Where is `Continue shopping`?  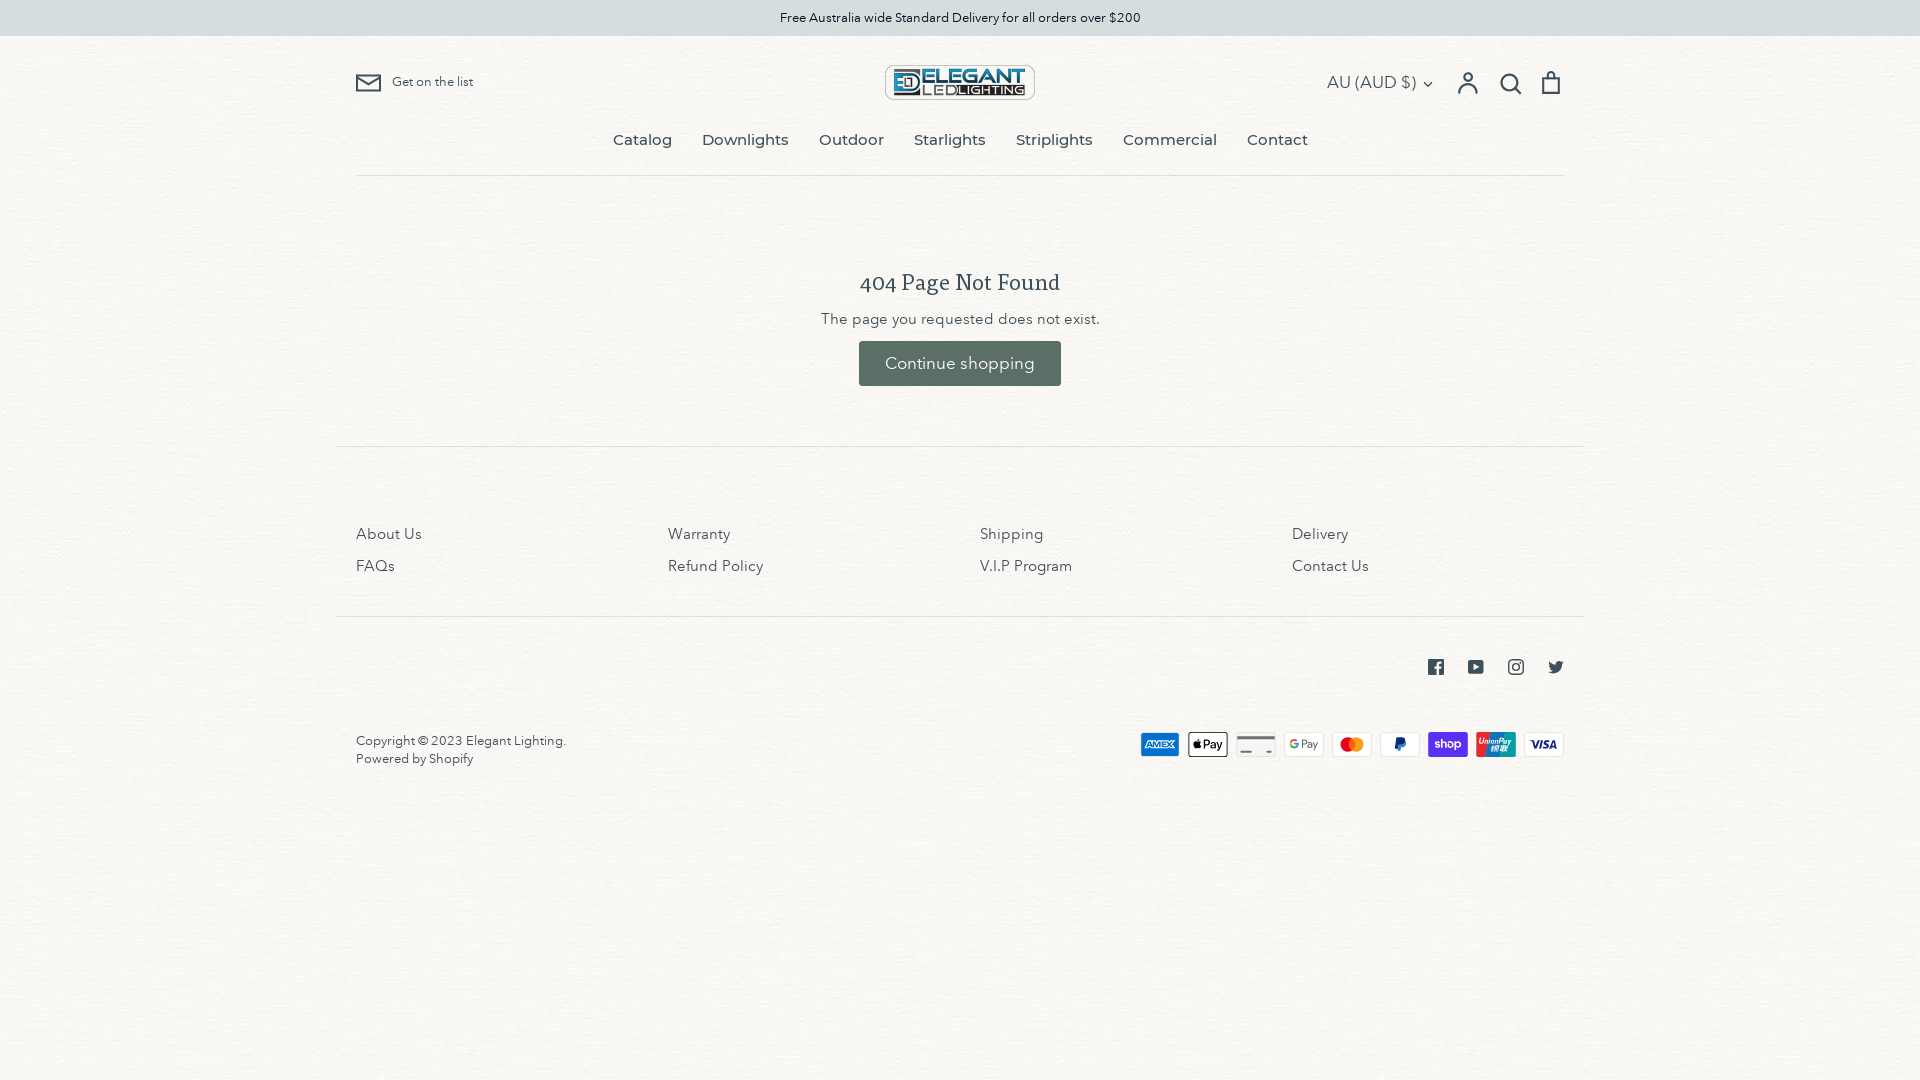
Continue shopping is located at coordinates (960, 364).